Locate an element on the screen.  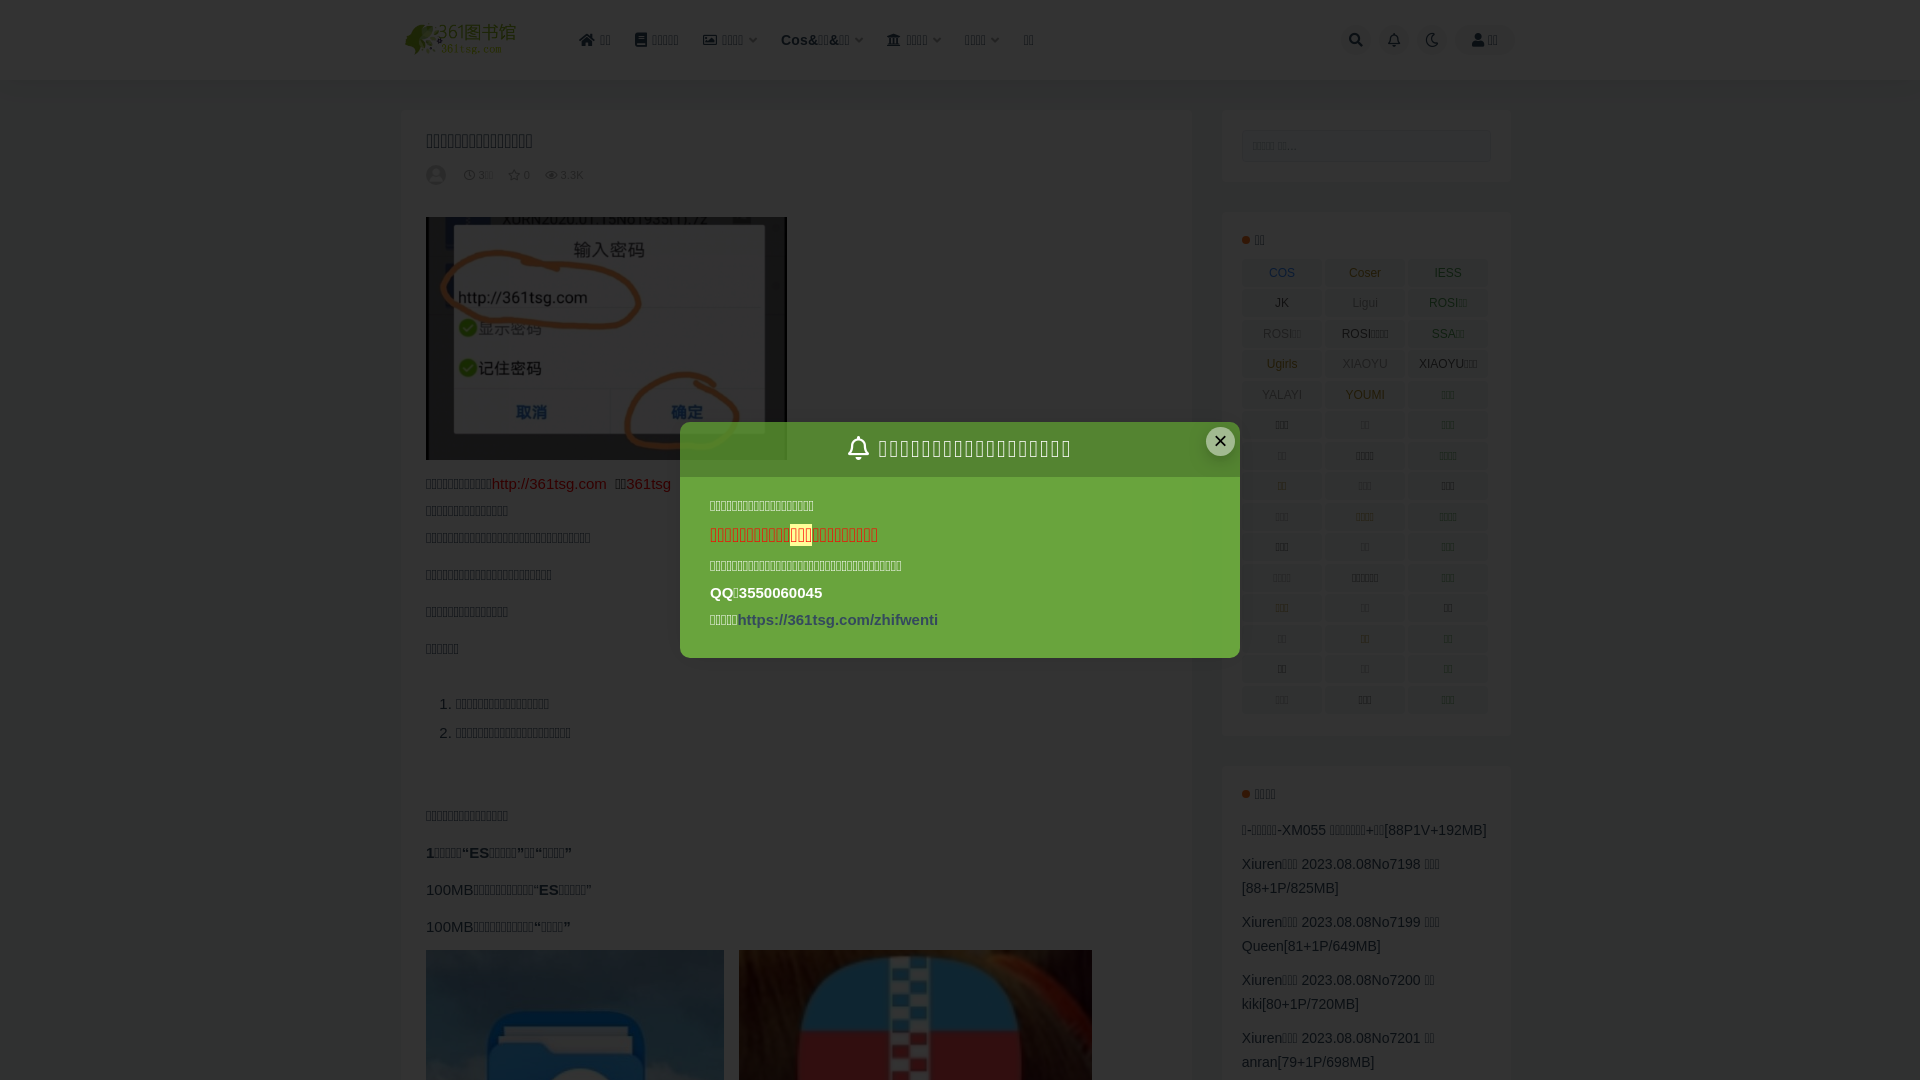
YALAYI is located at coordinates (1282, 395).